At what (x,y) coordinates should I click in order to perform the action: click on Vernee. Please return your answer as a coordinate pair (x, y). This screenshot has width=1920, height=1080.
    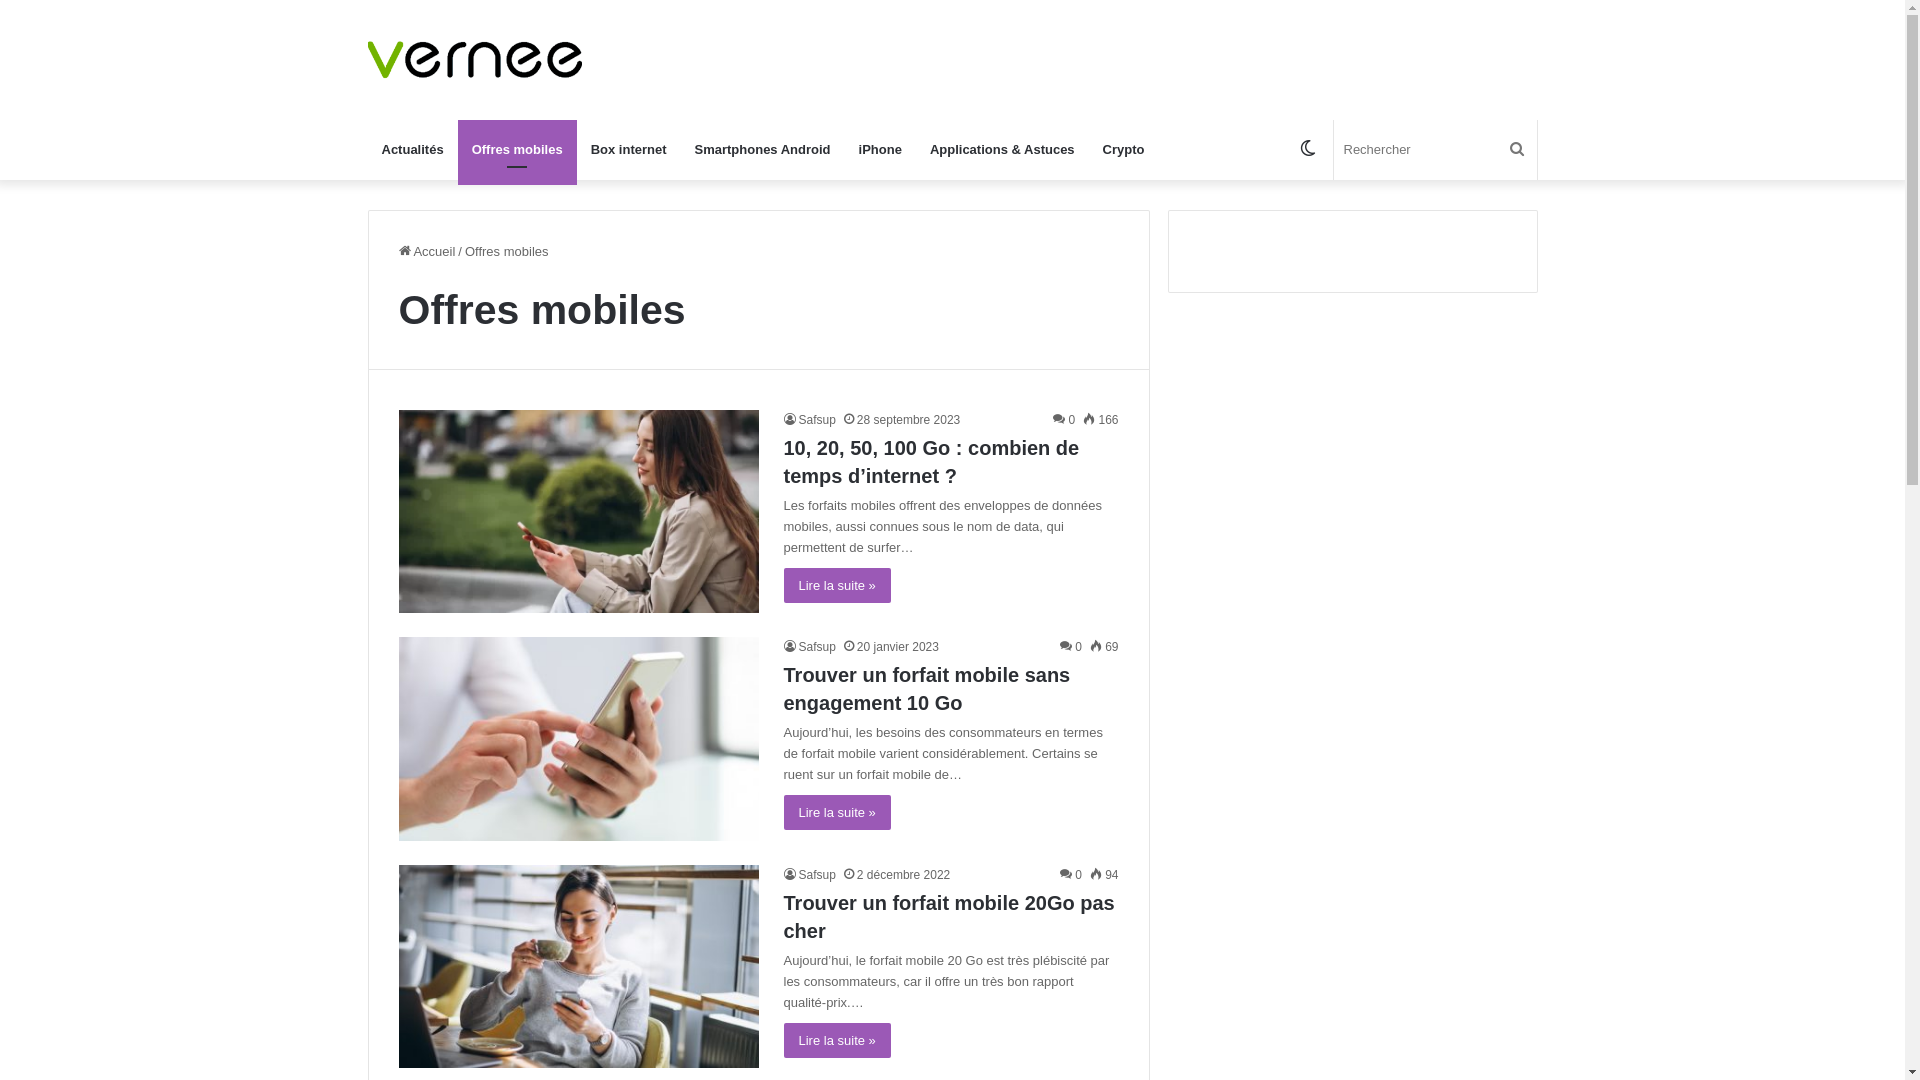
    Looking at the image, I should click on (476, 60).